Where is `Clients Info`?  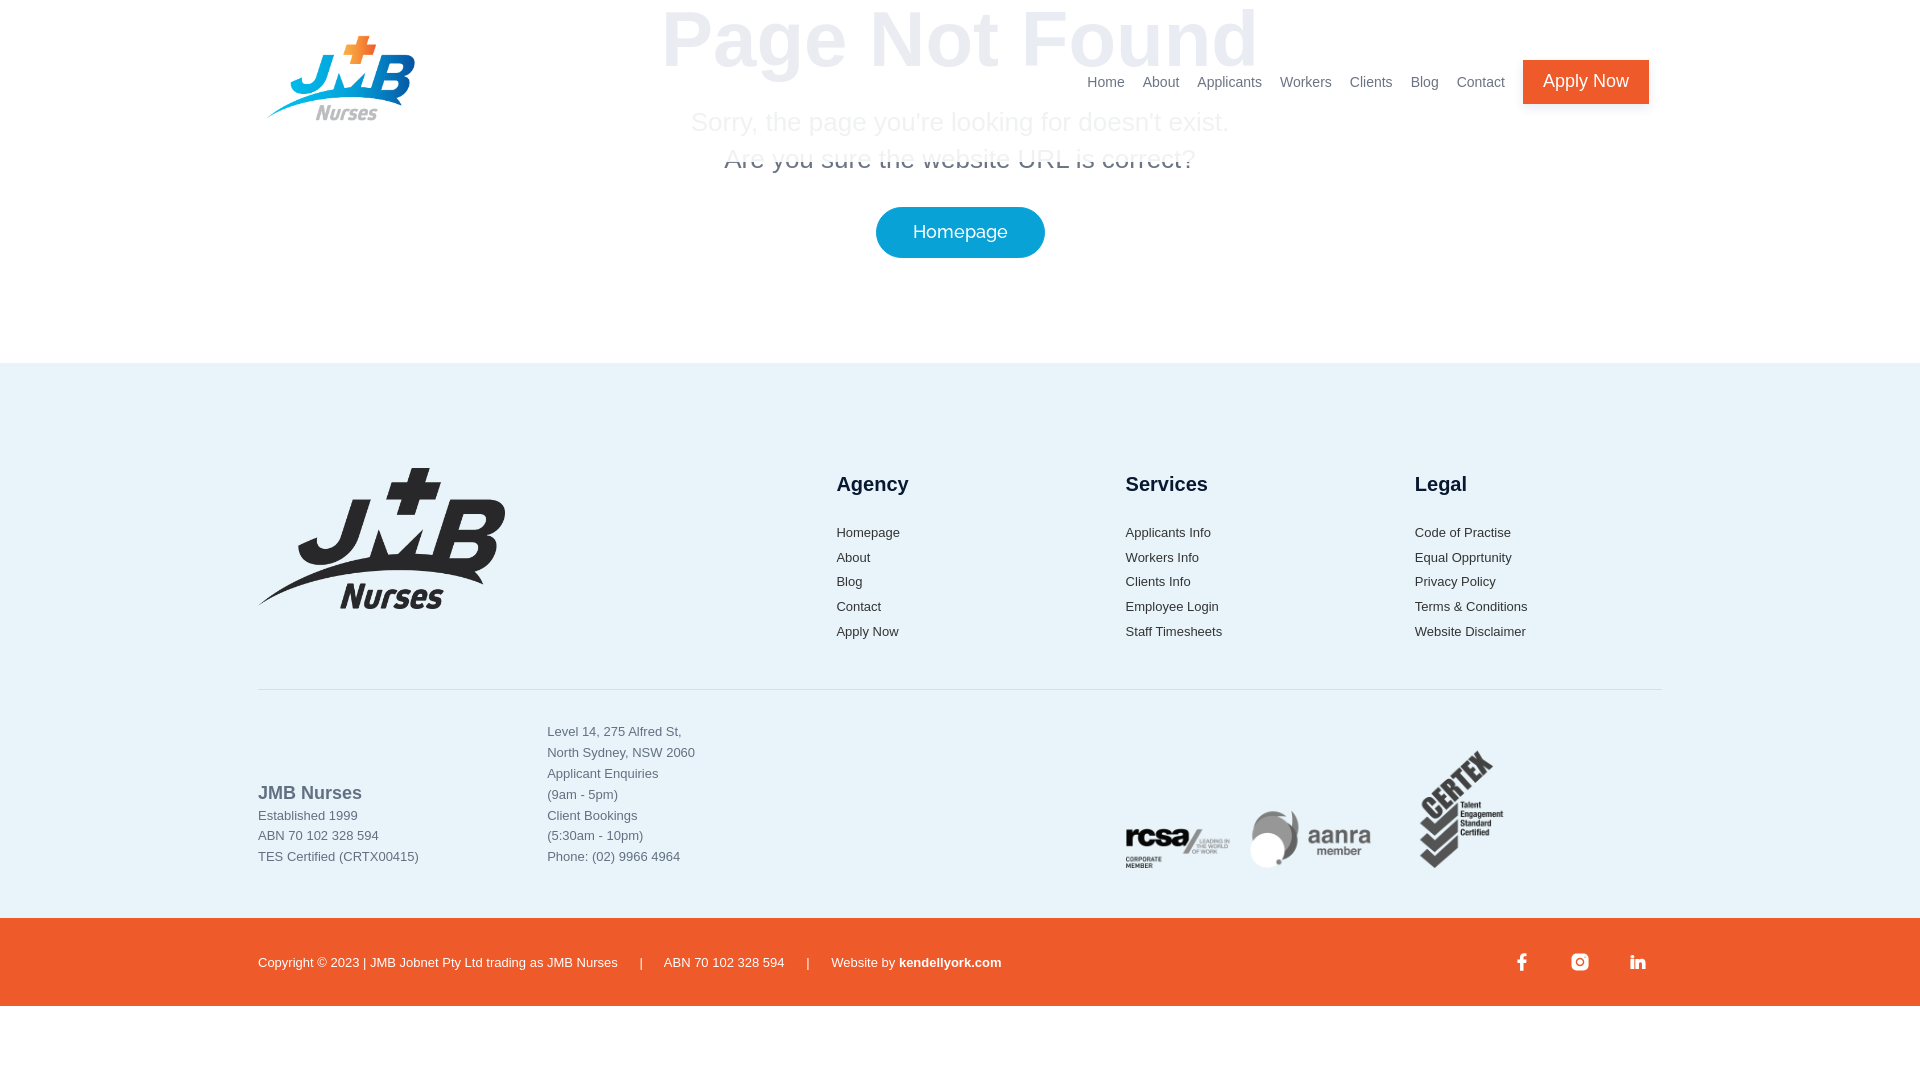
Clients Info is located at coordinates (1158, 582).